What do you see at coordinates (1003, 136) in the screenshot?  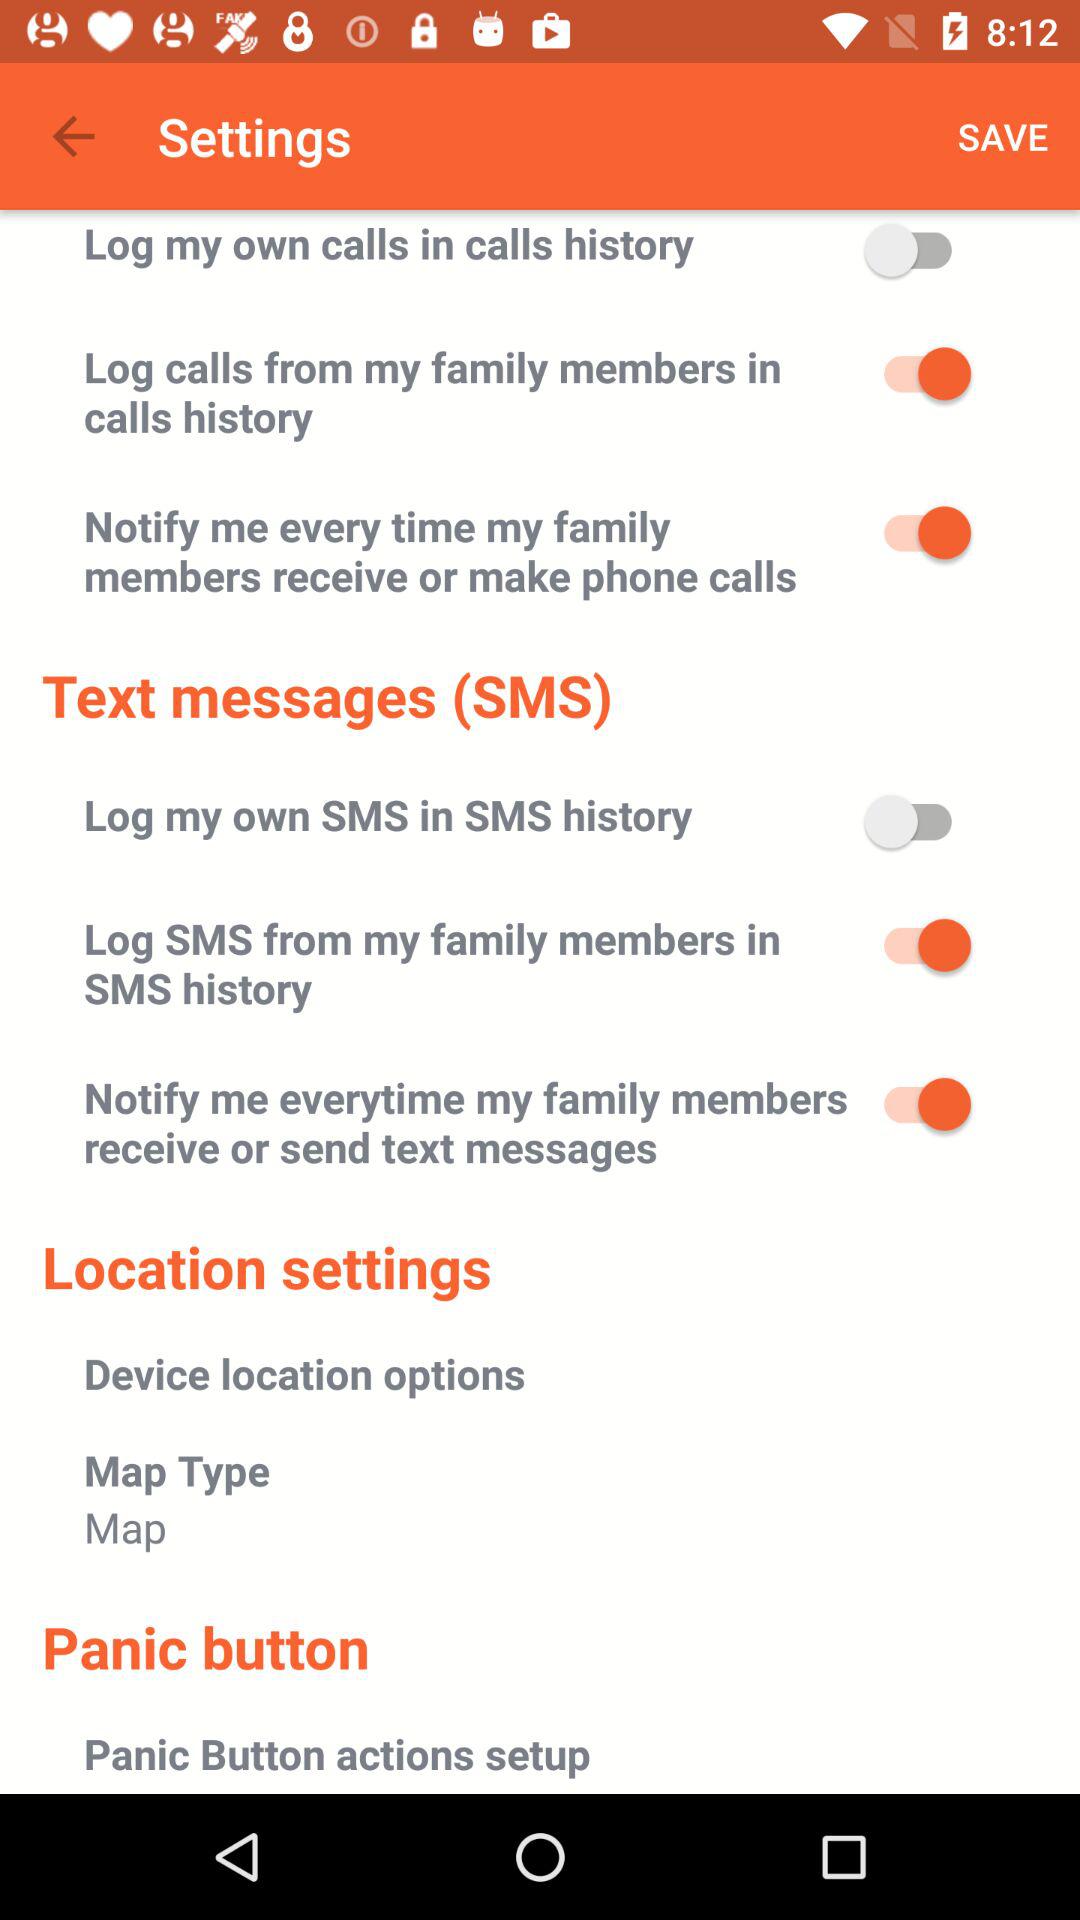 I see `choose the save item` at bounding box center [1003, 136].